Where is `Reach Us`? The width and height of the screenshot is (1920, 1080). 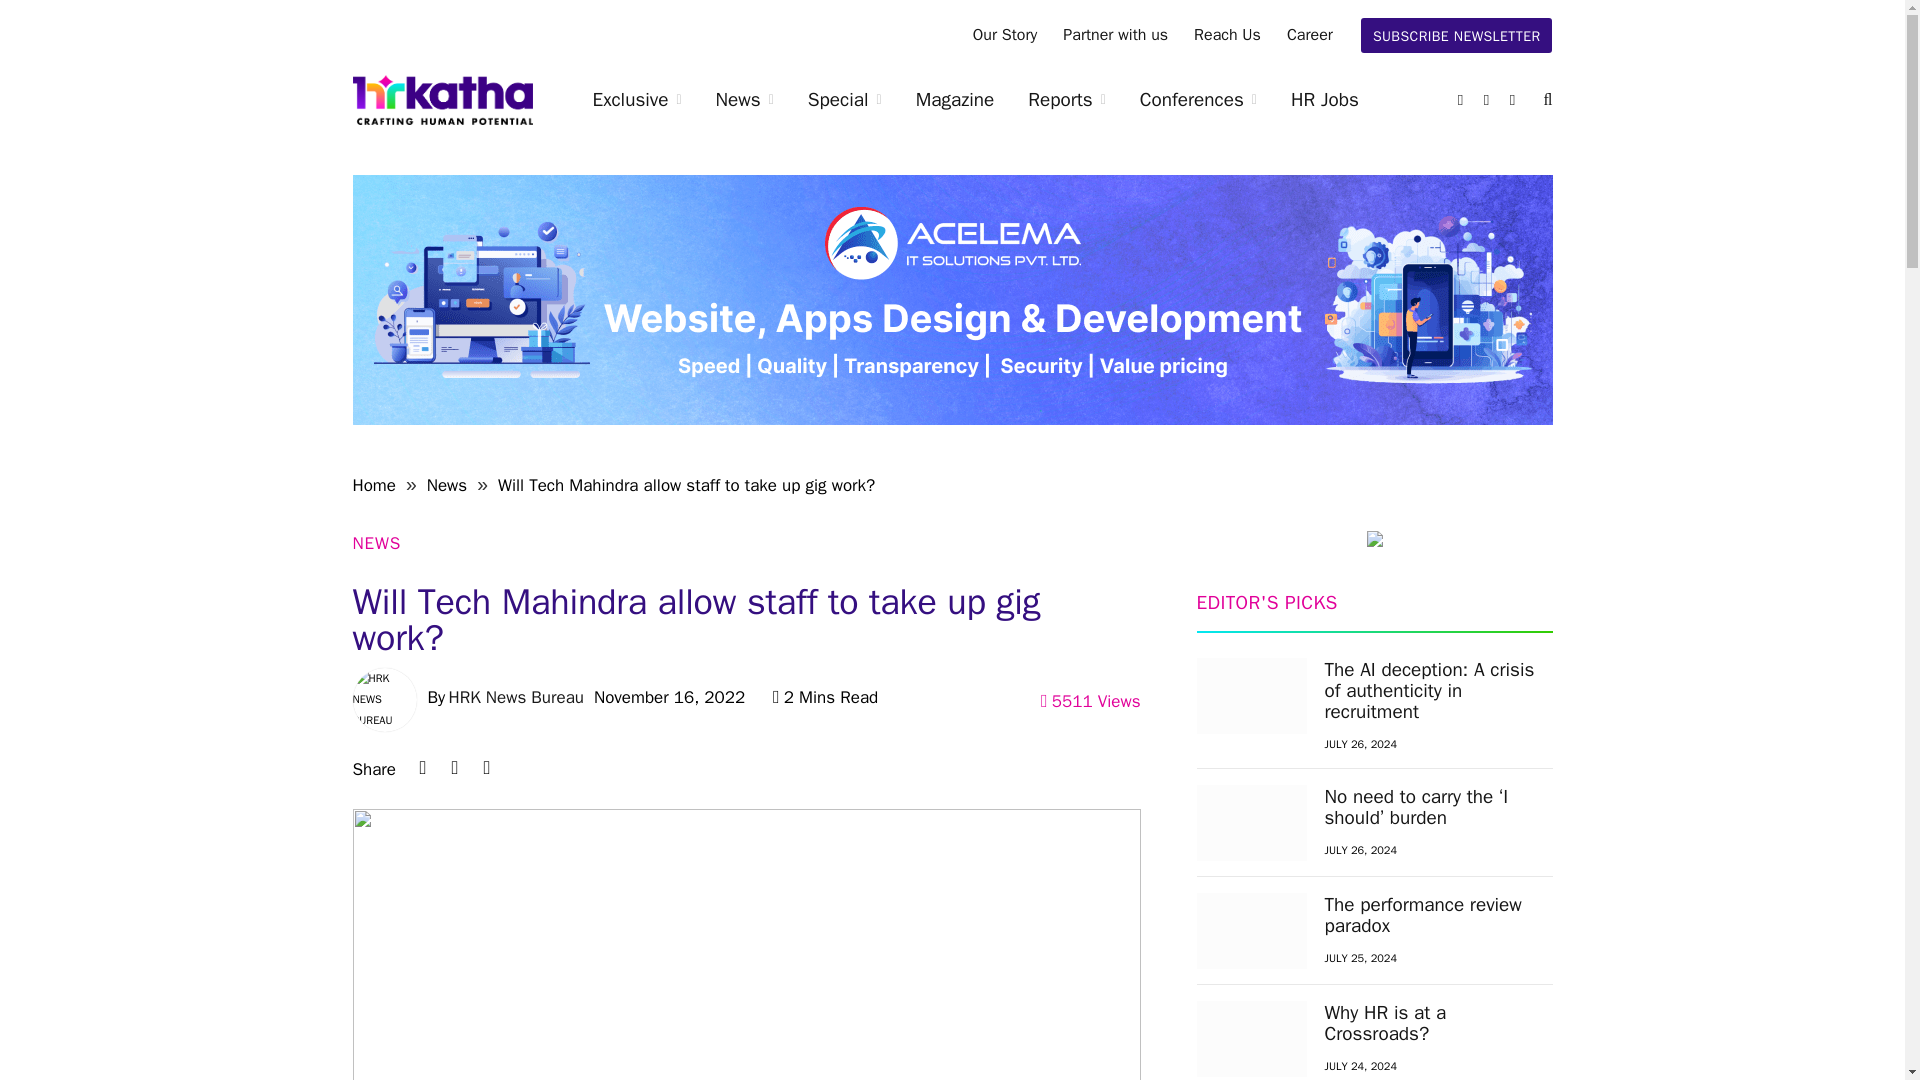 Reach Us is located at coordinates (1227, 35).